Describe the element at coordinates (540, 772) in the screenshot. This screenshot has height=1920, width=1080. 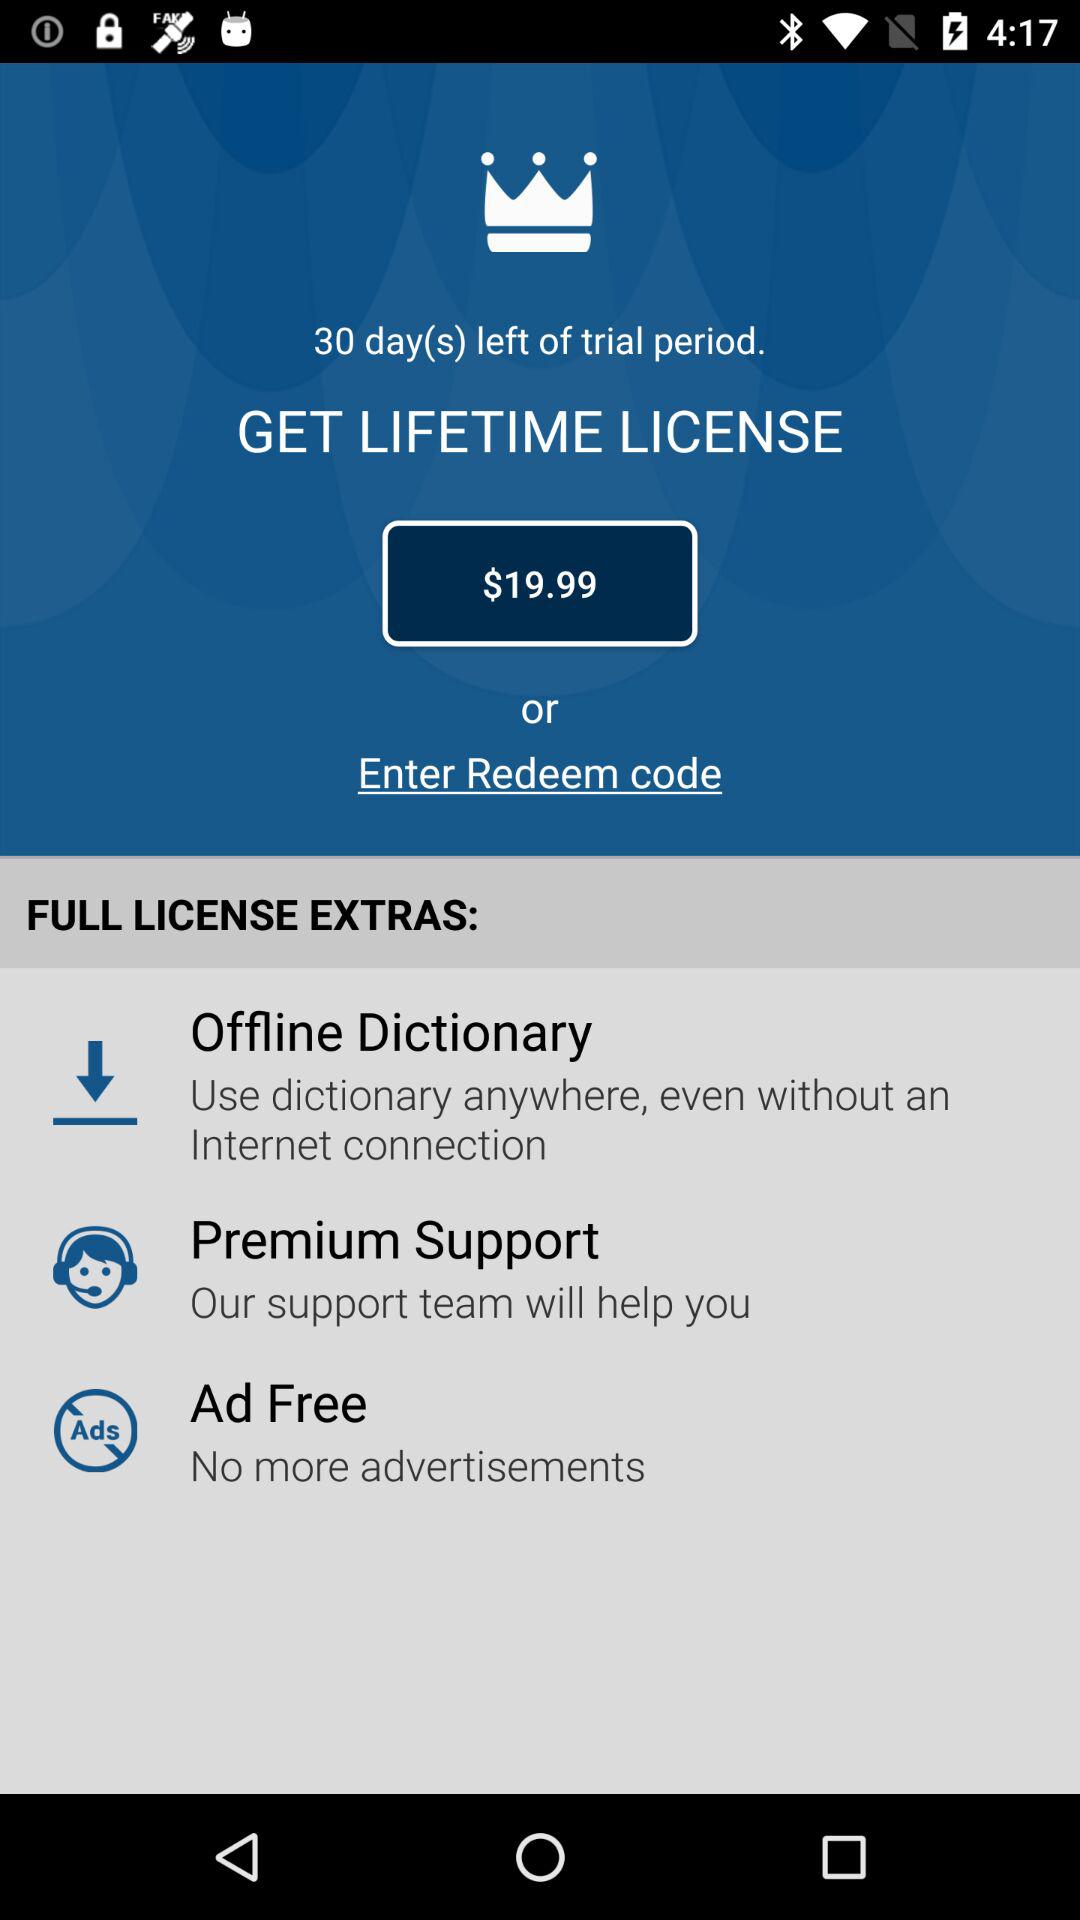
I see `choose the enter redeem code icon` at that location.